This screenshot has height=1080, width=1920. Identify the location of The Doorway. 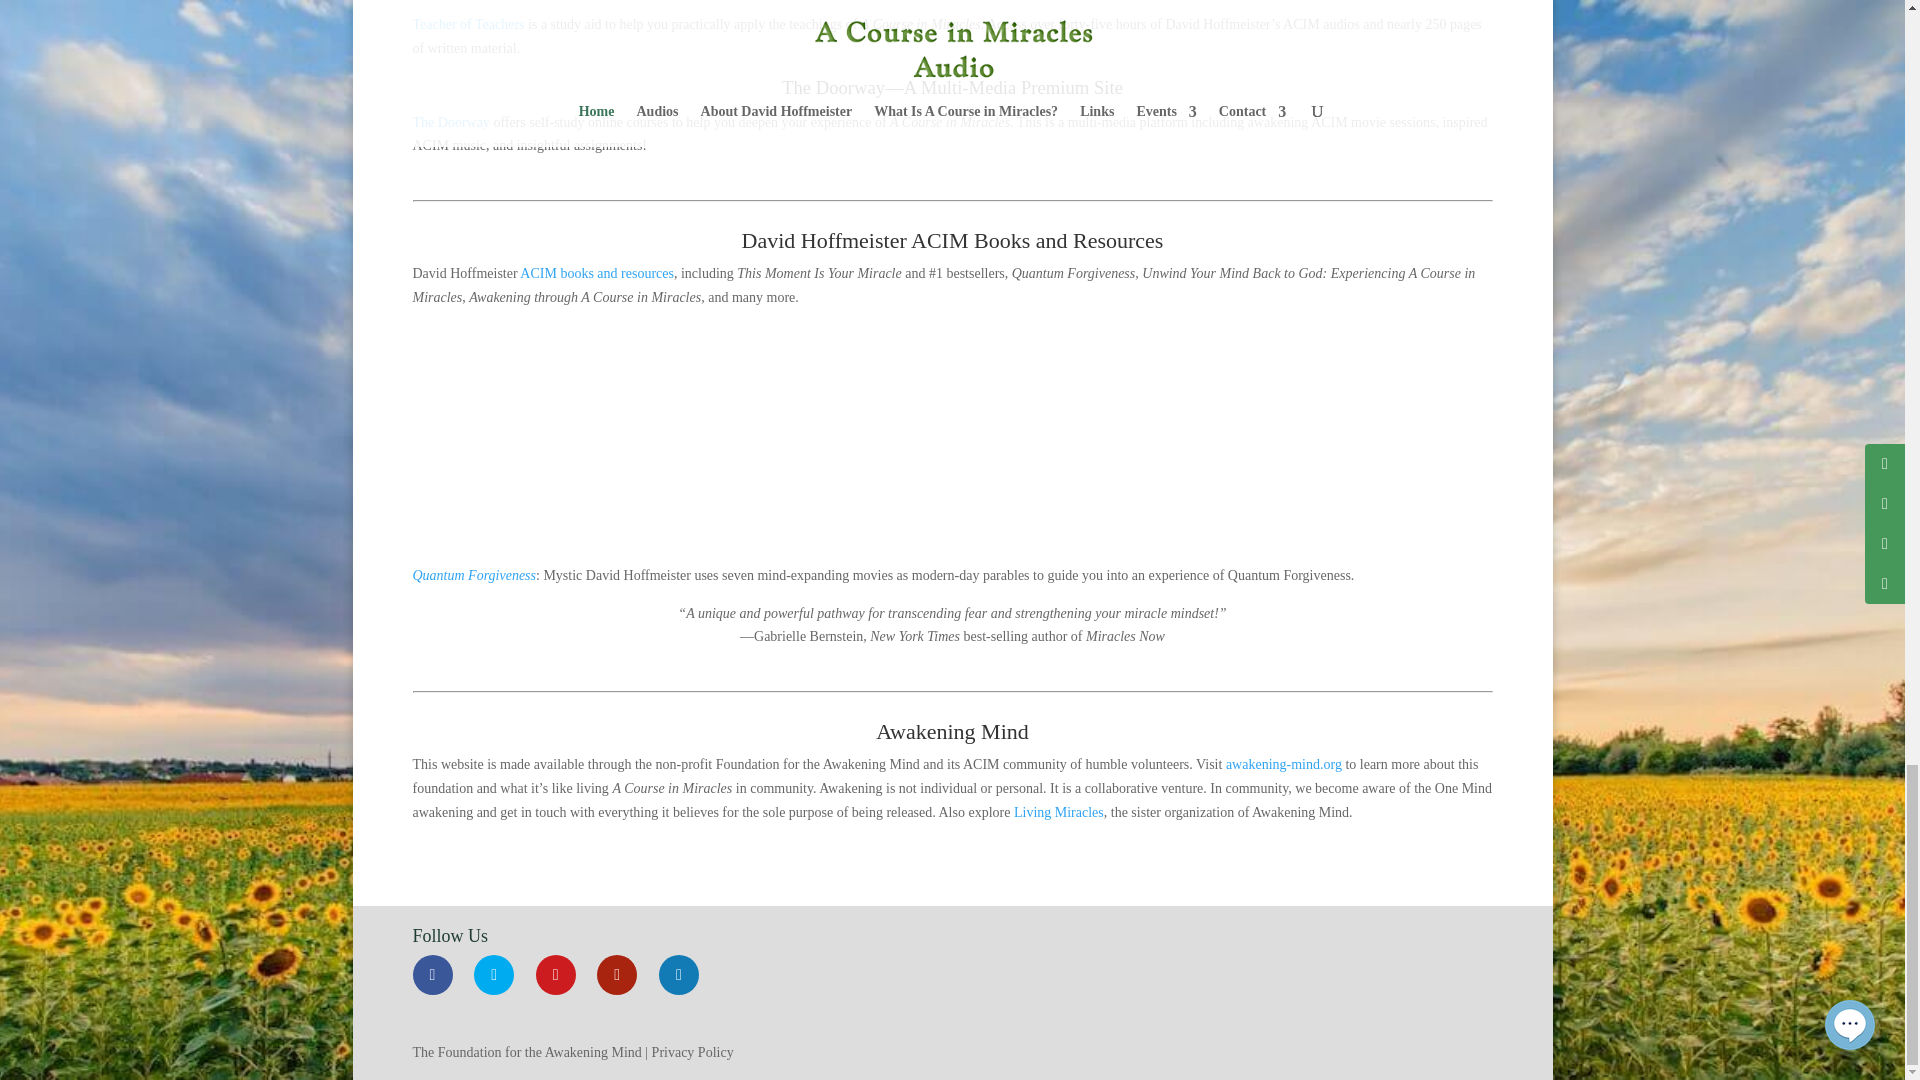
(450, 122).